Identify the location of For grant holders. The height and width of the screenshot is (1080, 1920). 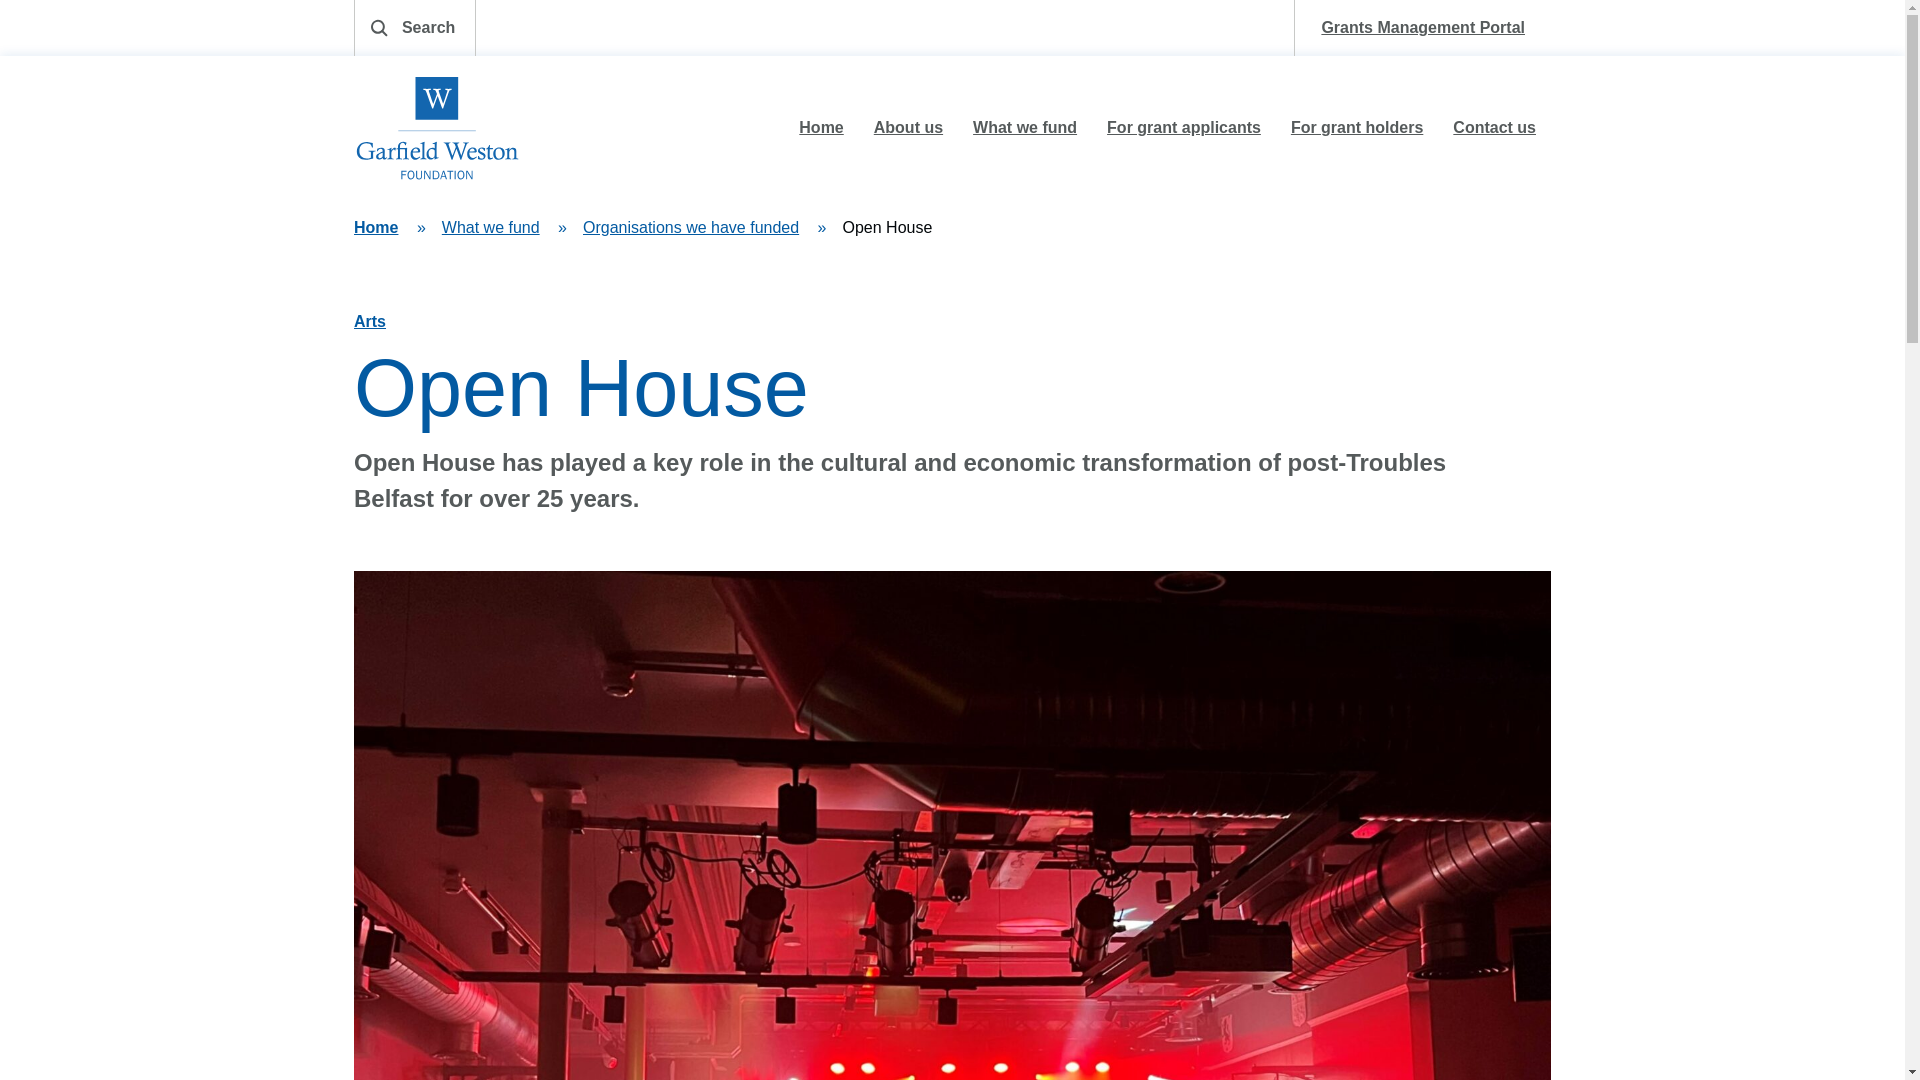
(1356, 128).